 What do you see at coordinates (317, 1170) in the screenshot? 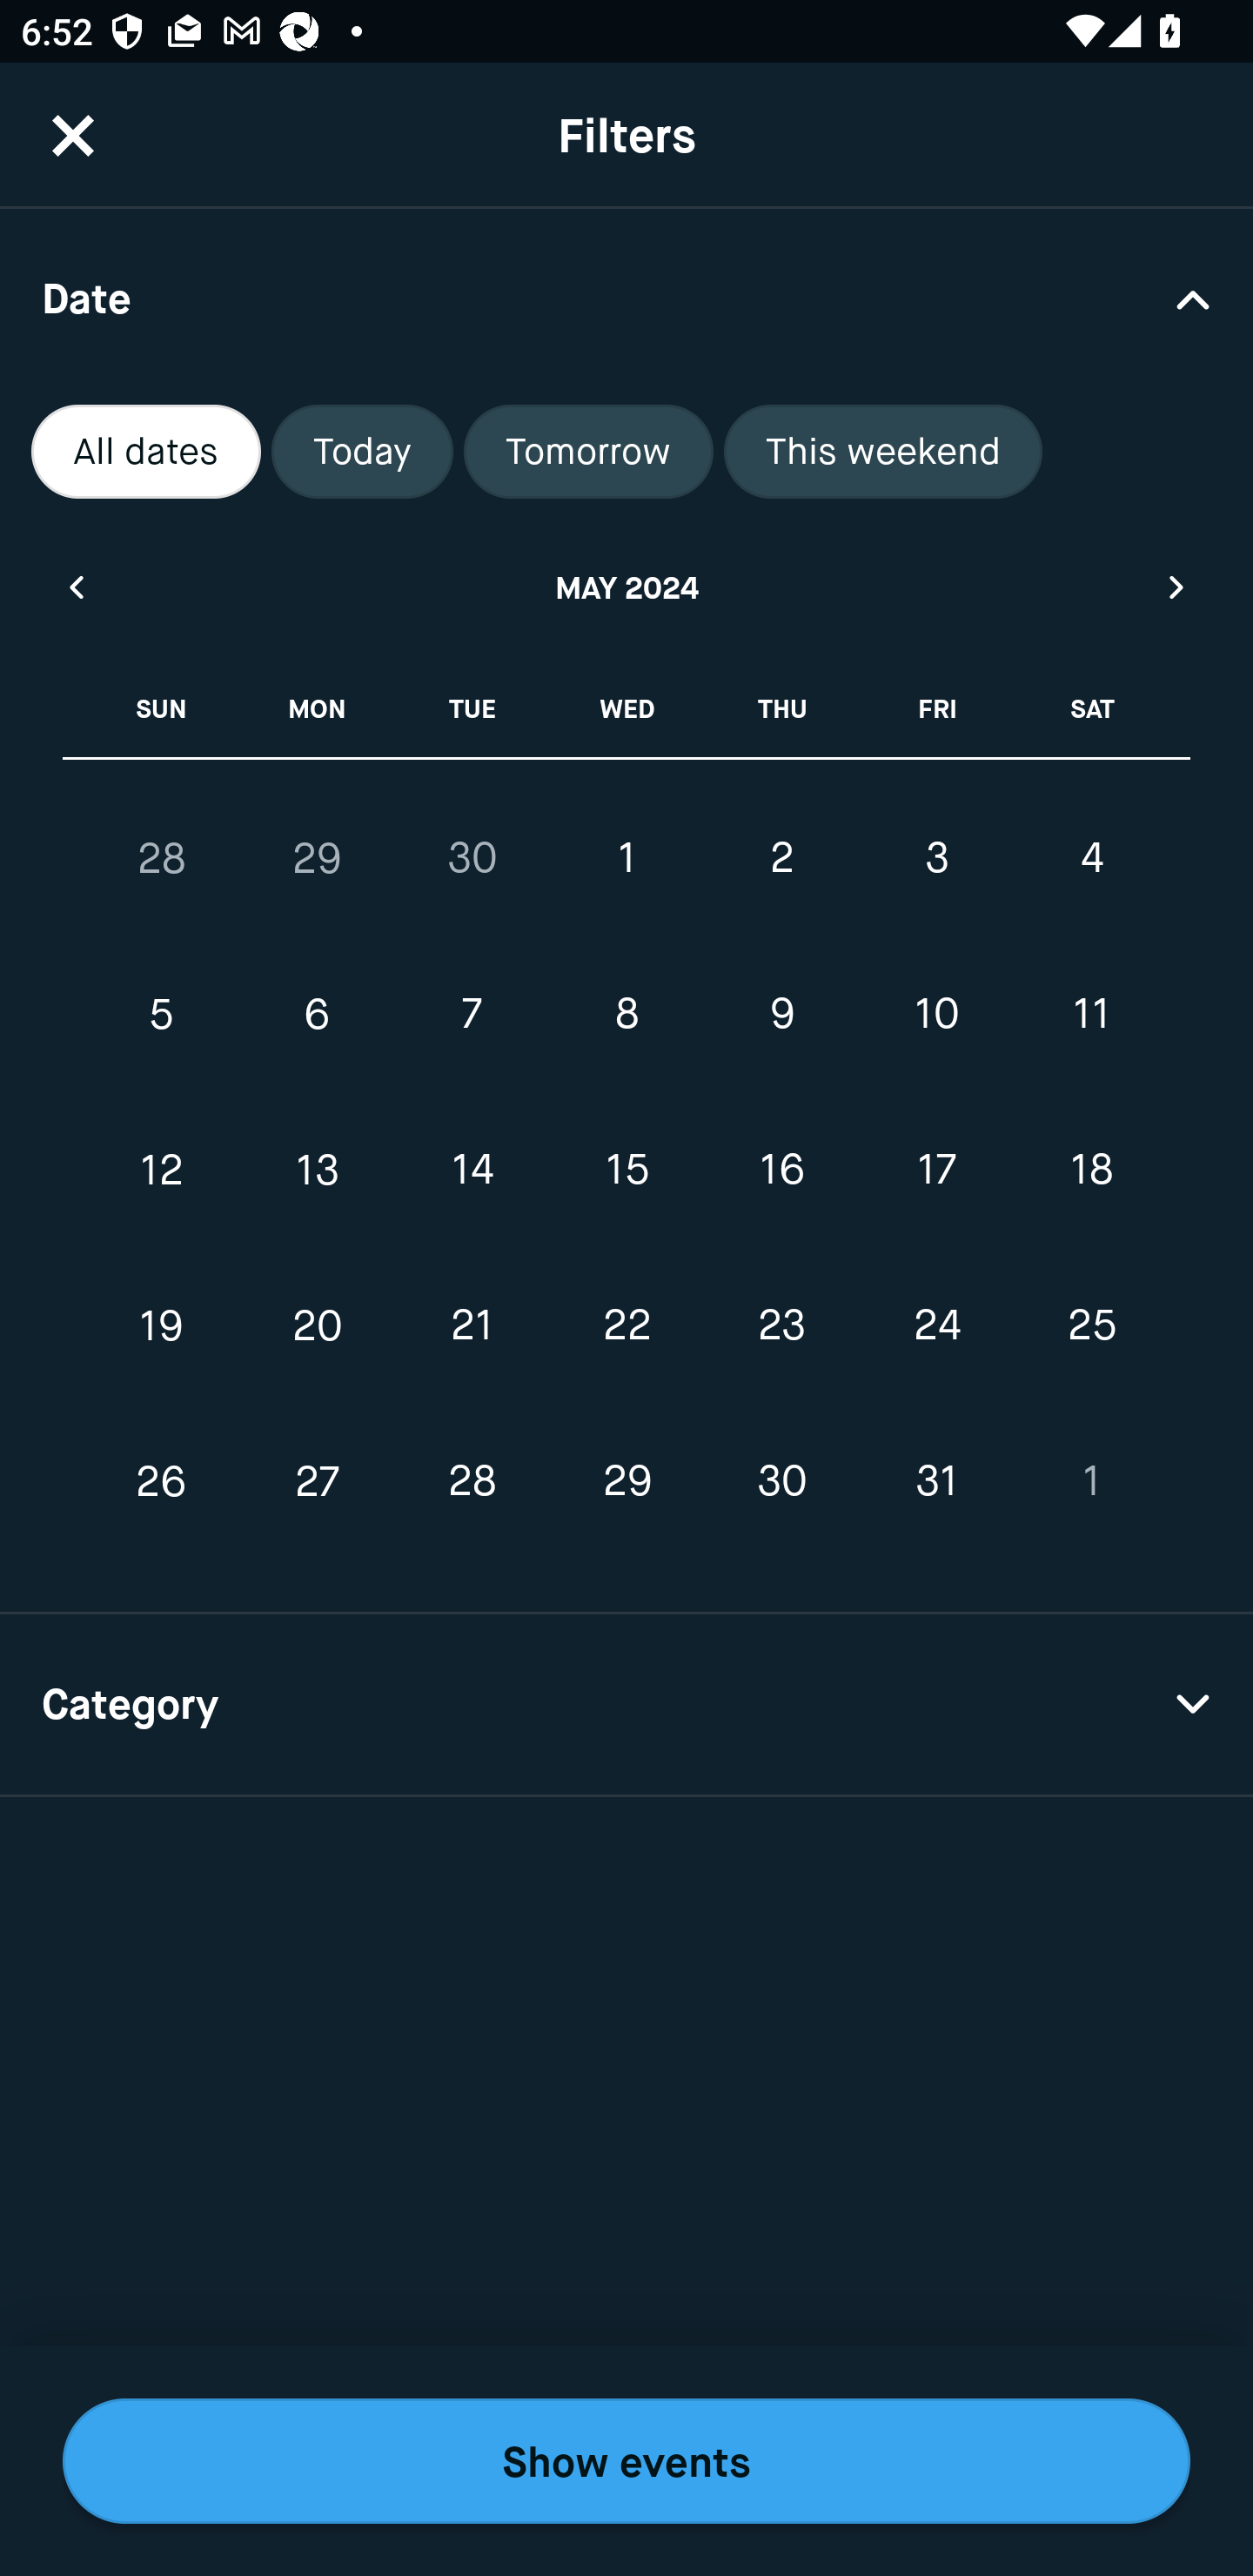
I see `13` at bounding box center [317, 1170].